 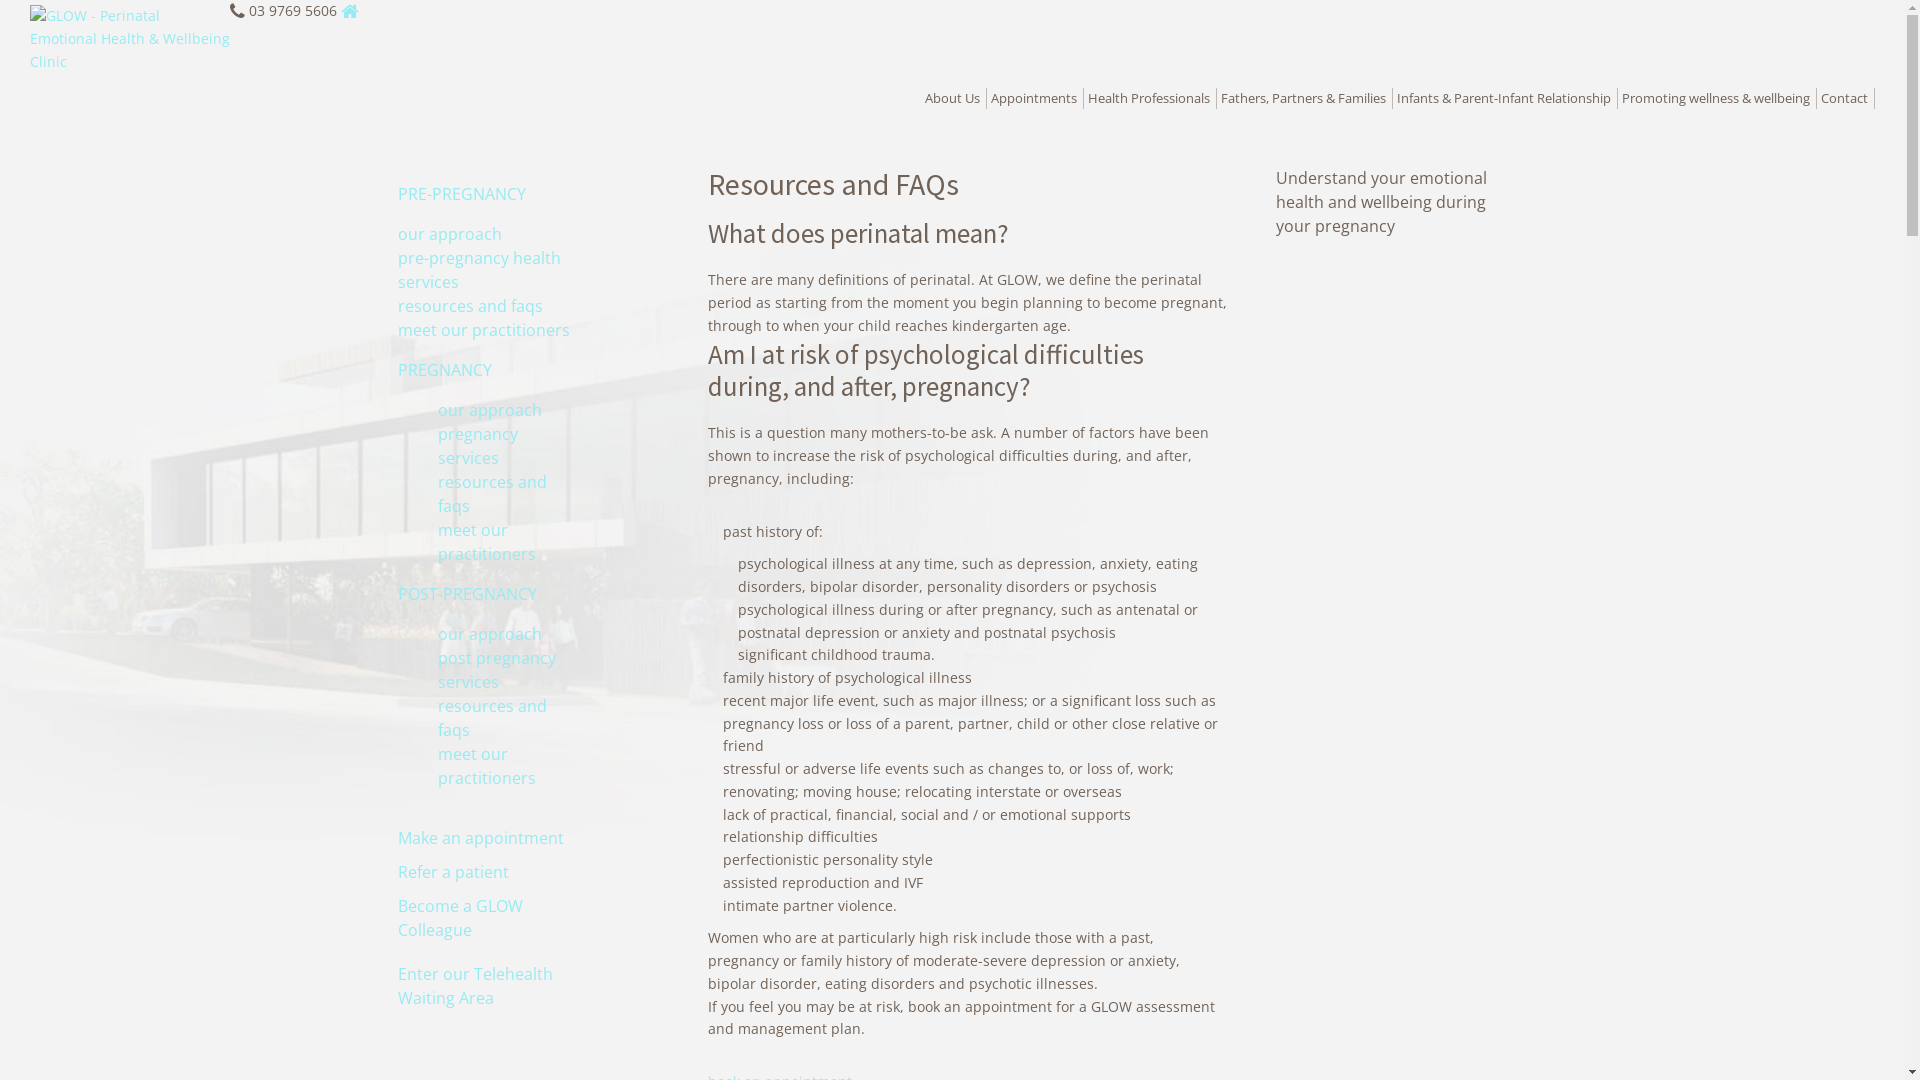 What do you see at coordinates (460, 918) in the screenshot?
I see `Become a GLOW Colleague` at bounding box center [460, 918].